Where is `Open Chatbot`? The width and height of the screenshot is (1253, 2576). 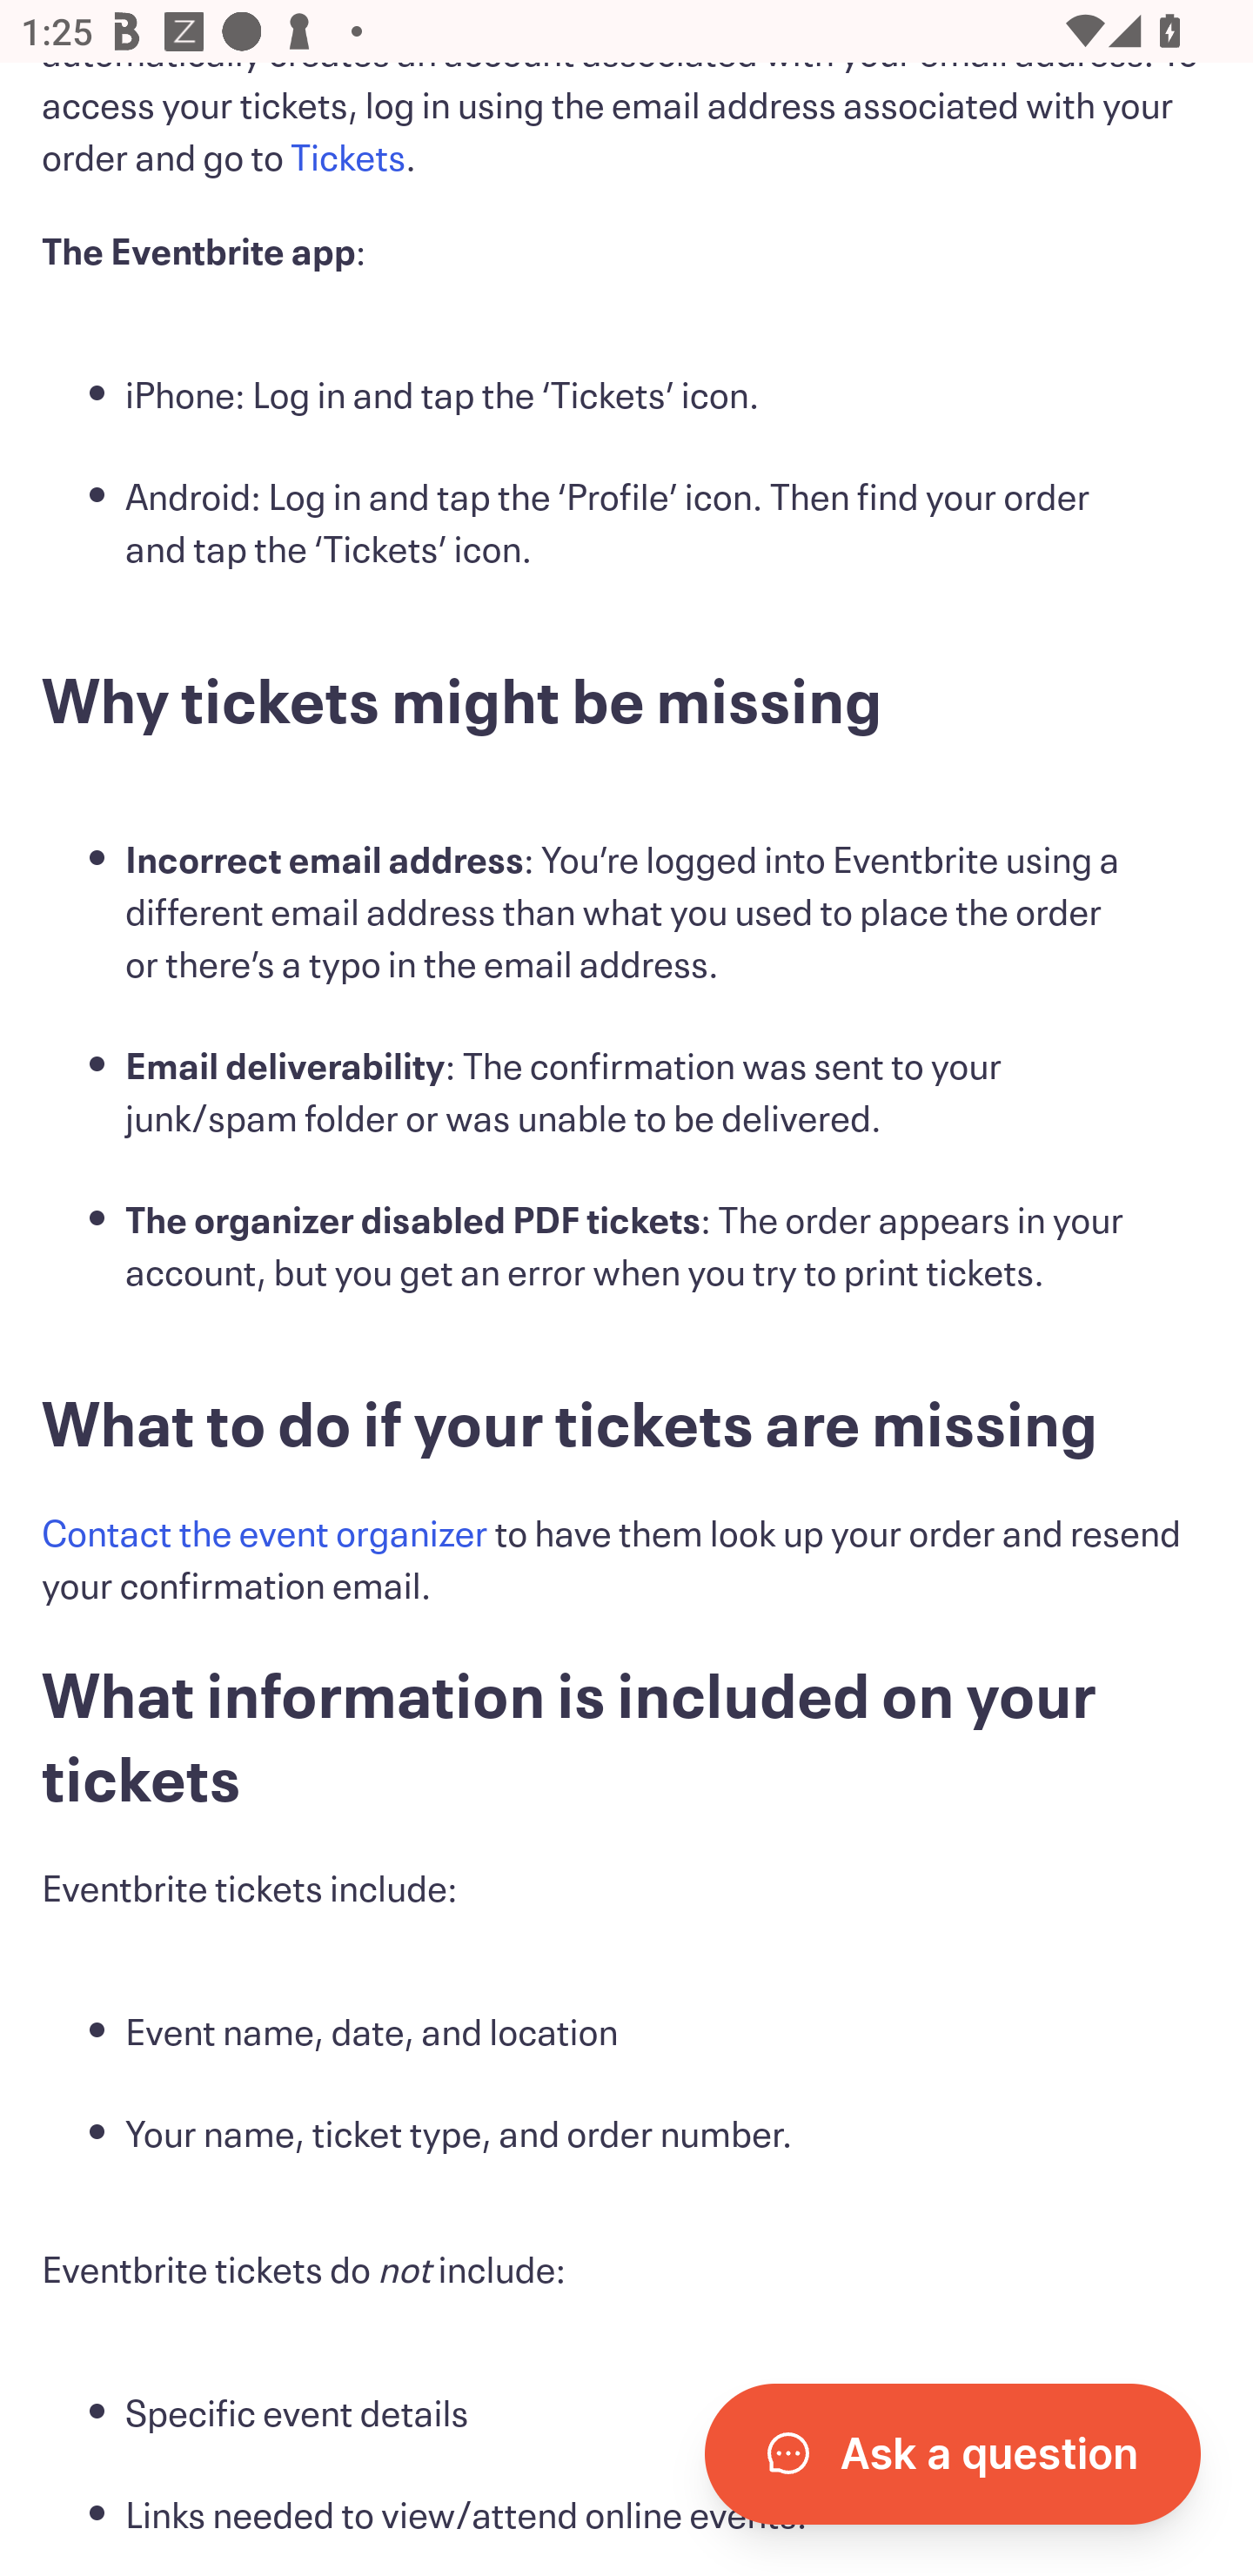
Open Chatbot is located at coordinates (952, 2454).